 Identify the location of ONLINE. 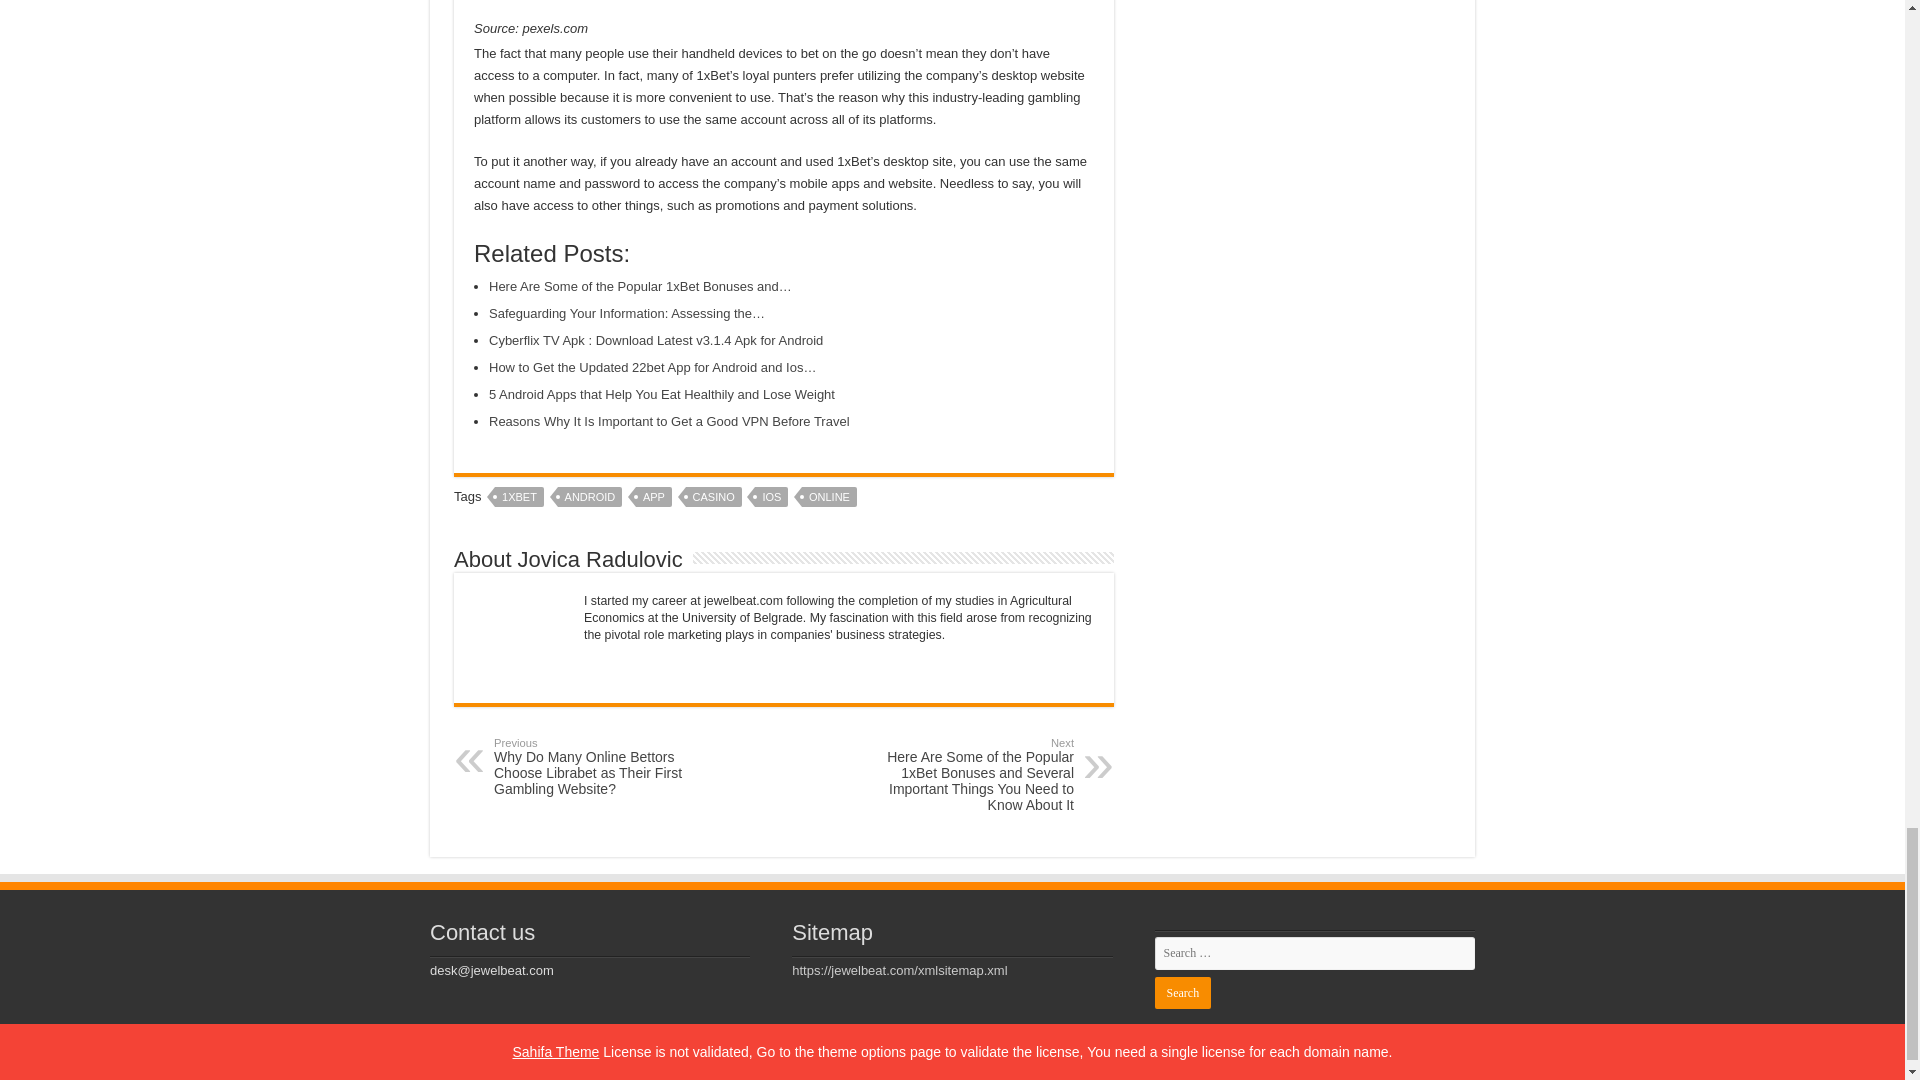
(829, 496).